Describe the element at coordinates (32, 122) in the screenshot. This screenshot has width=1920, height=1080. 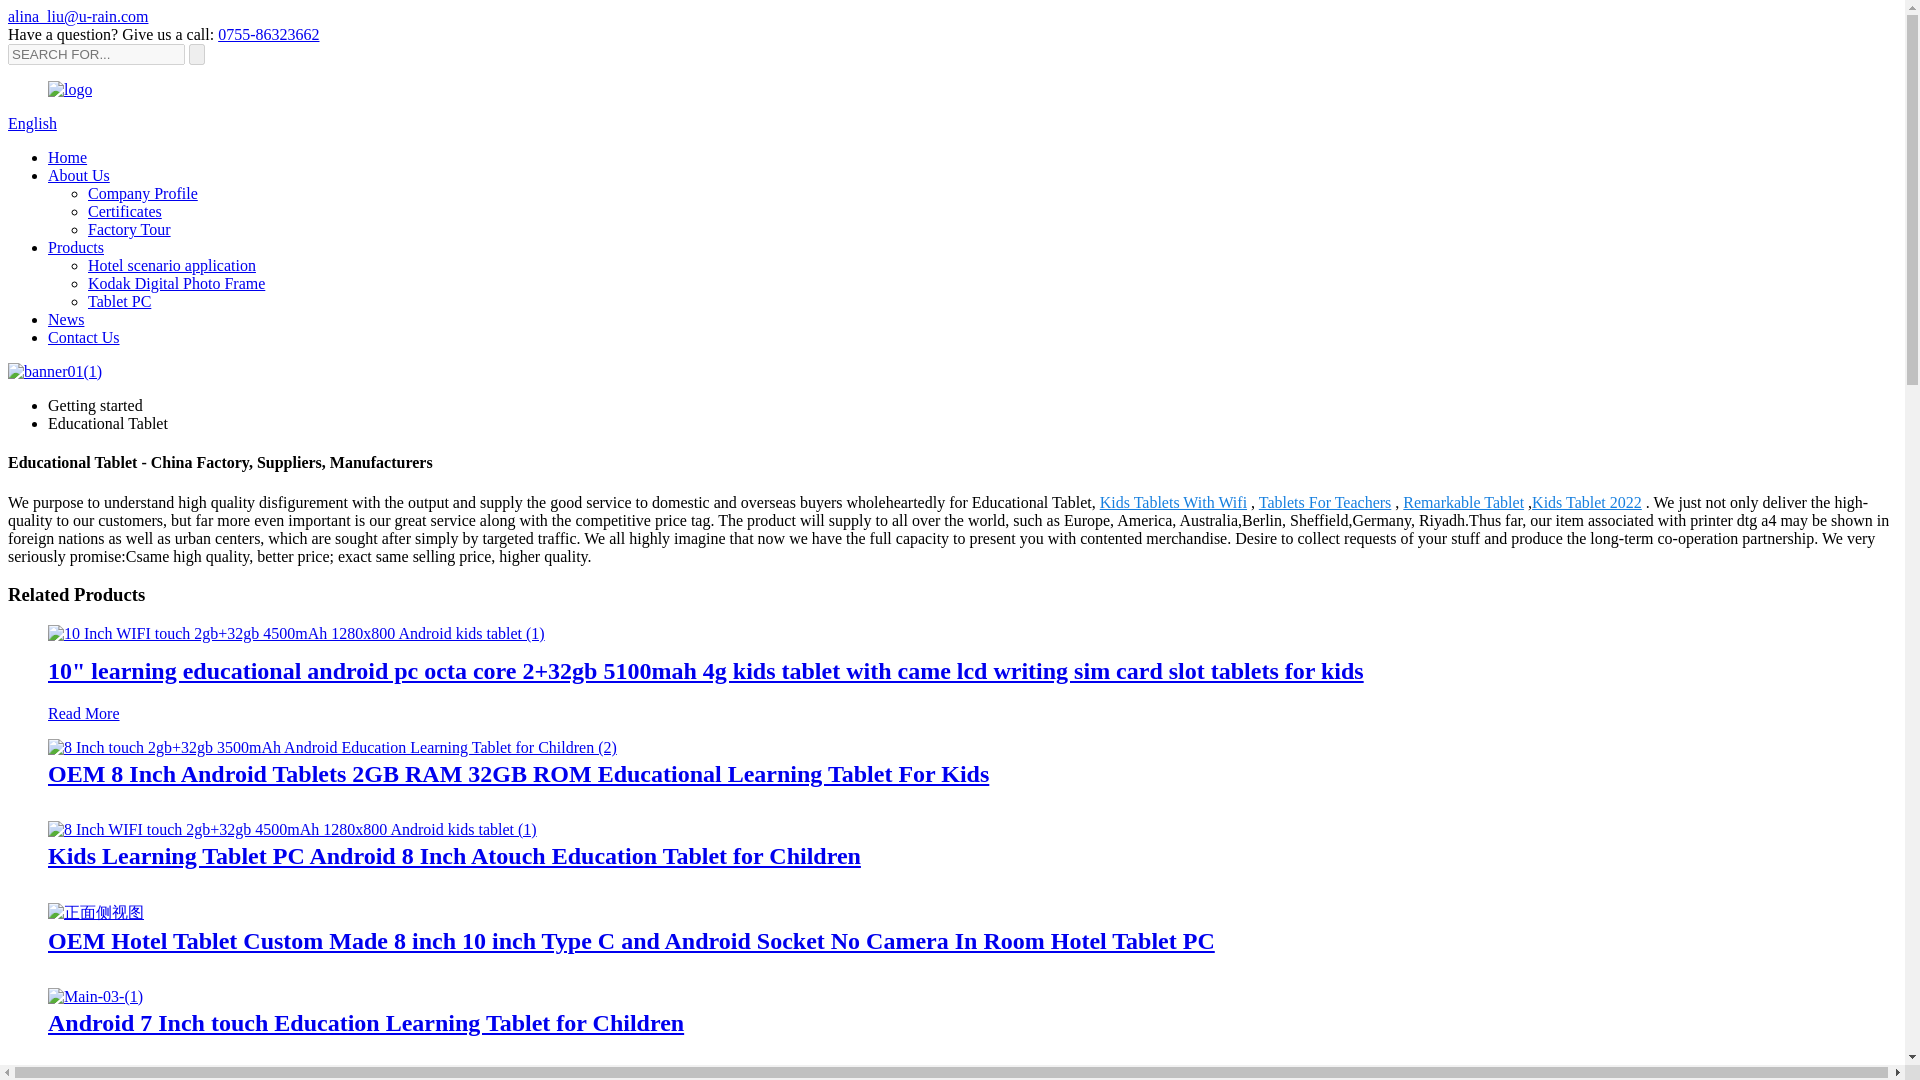
I see `English` at that location.